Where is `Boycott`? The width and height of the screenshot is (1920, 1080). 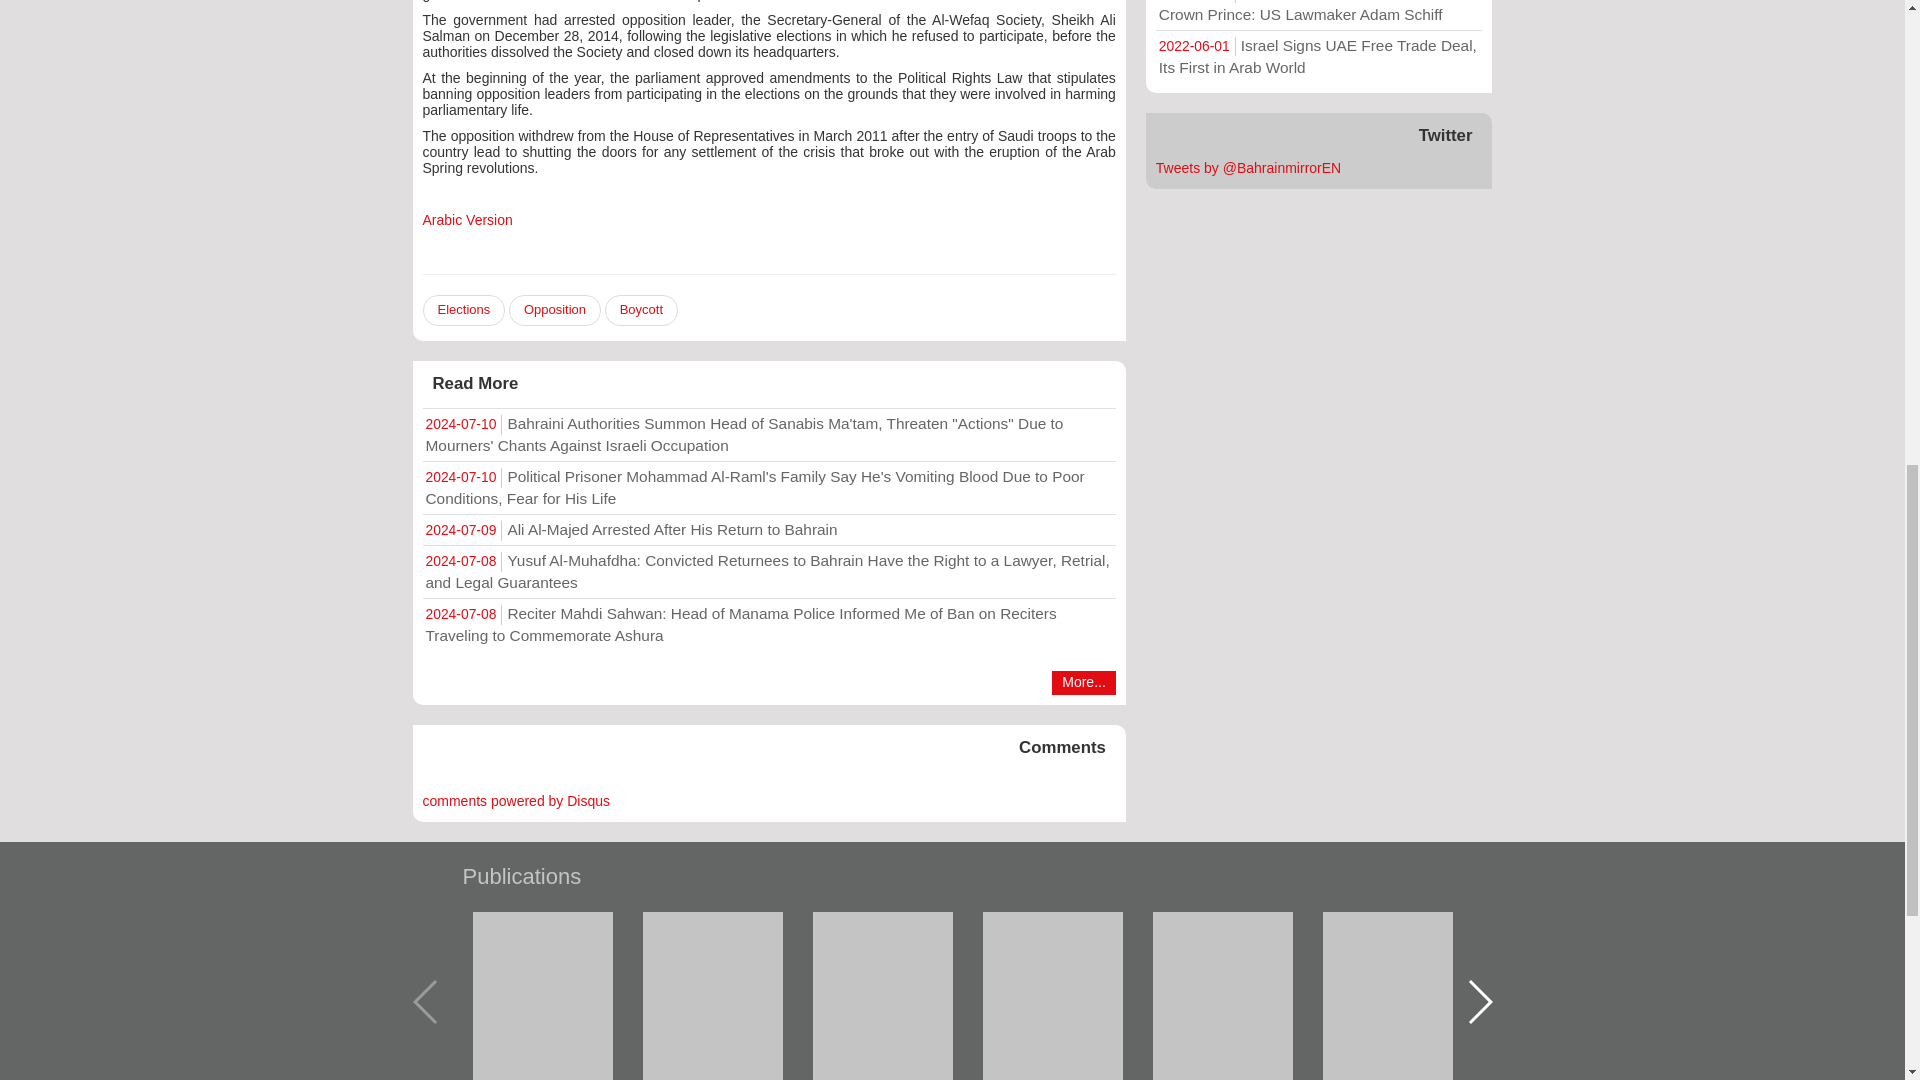
Boycott is located at coordinates (640, 310).